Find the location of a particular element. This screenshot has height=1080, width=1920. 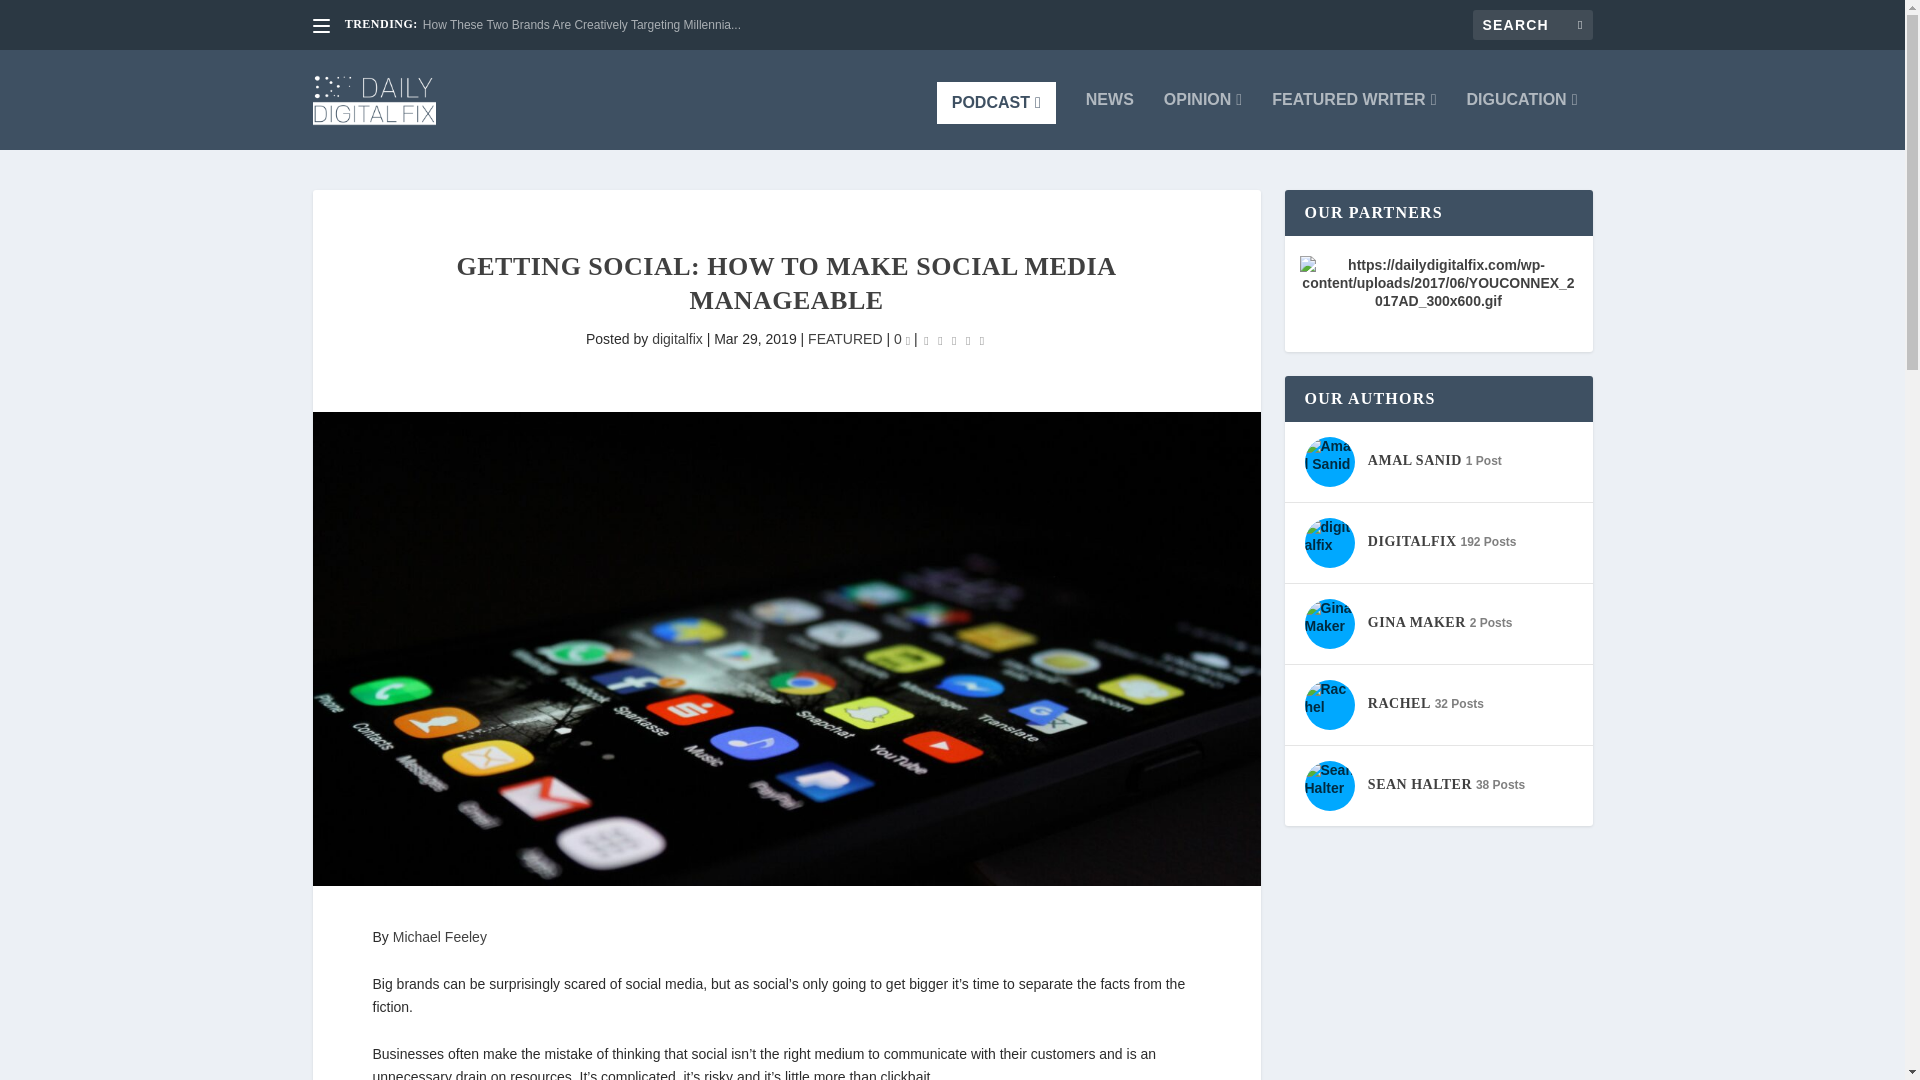

PODCAST is located at coordinates (996, 103).